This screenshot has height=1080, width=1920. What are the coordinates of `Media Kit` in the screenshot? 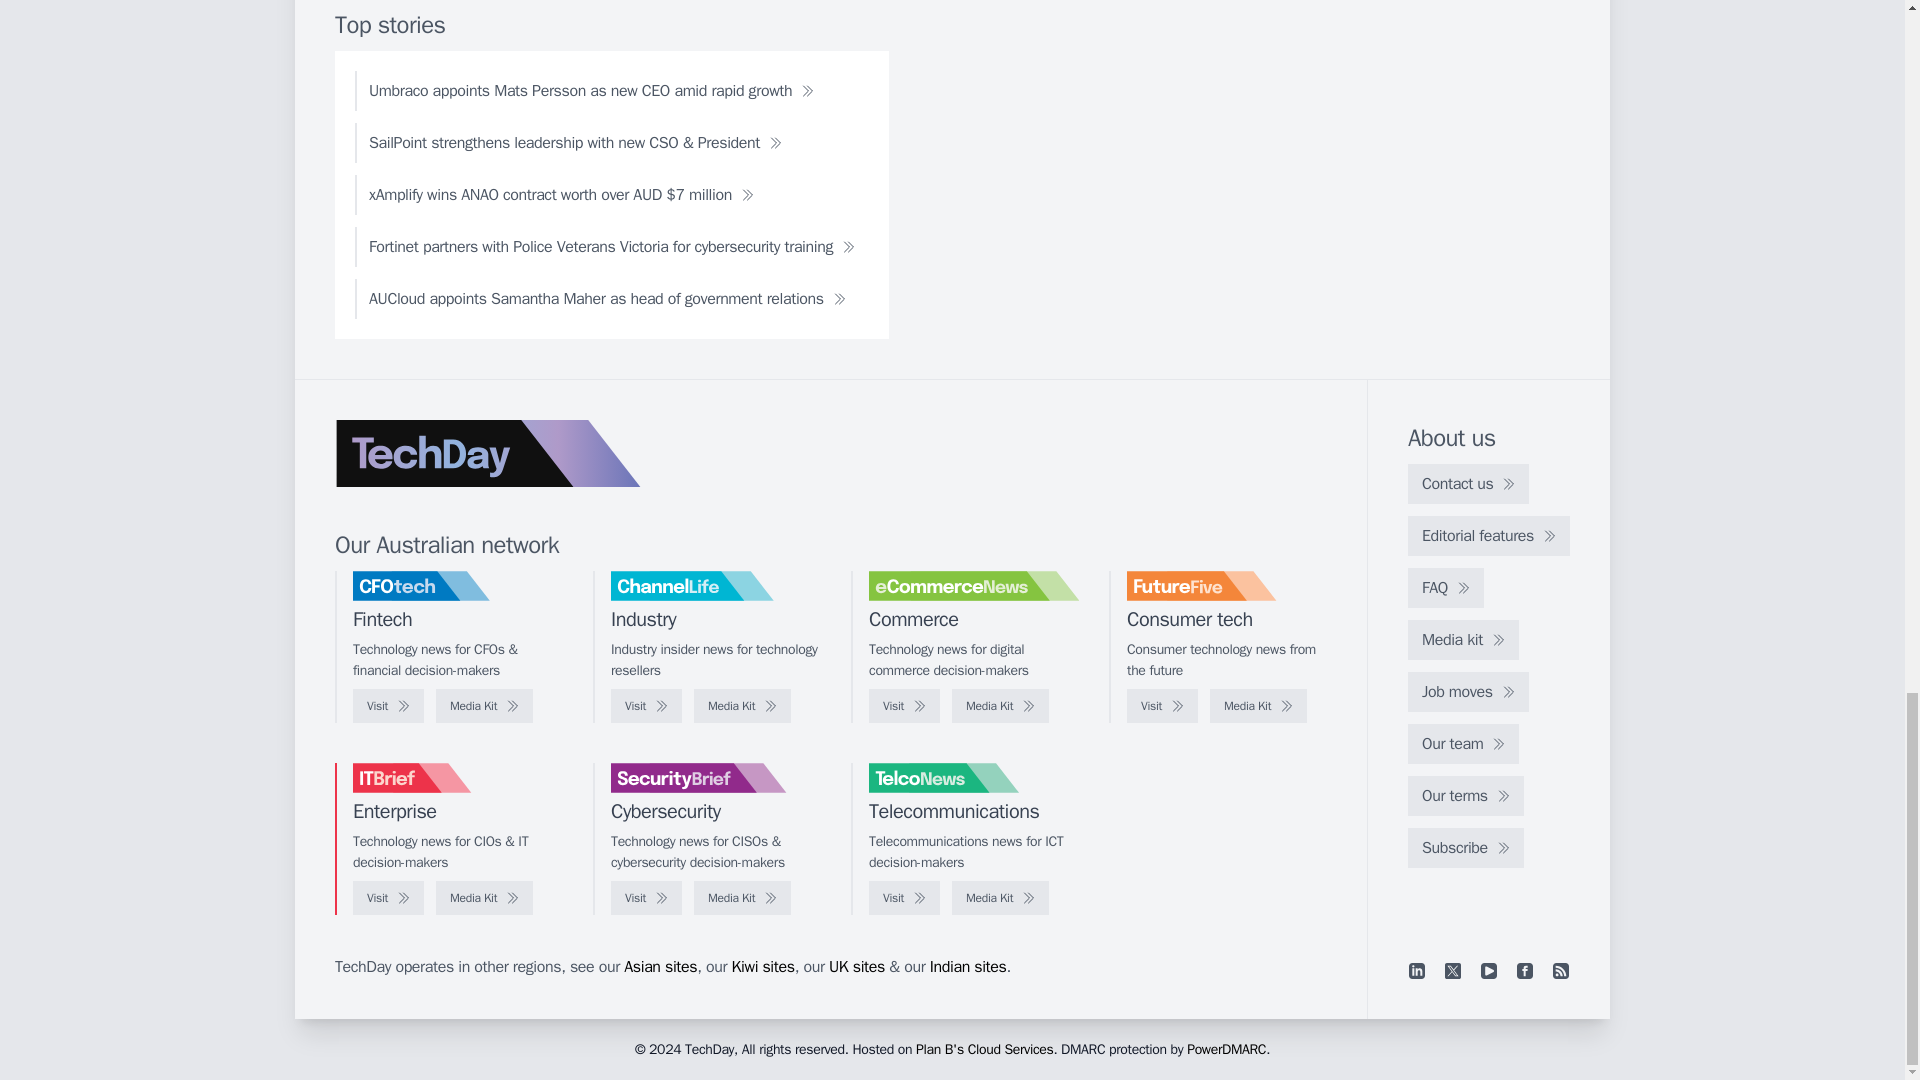 It's located at (484, 706).